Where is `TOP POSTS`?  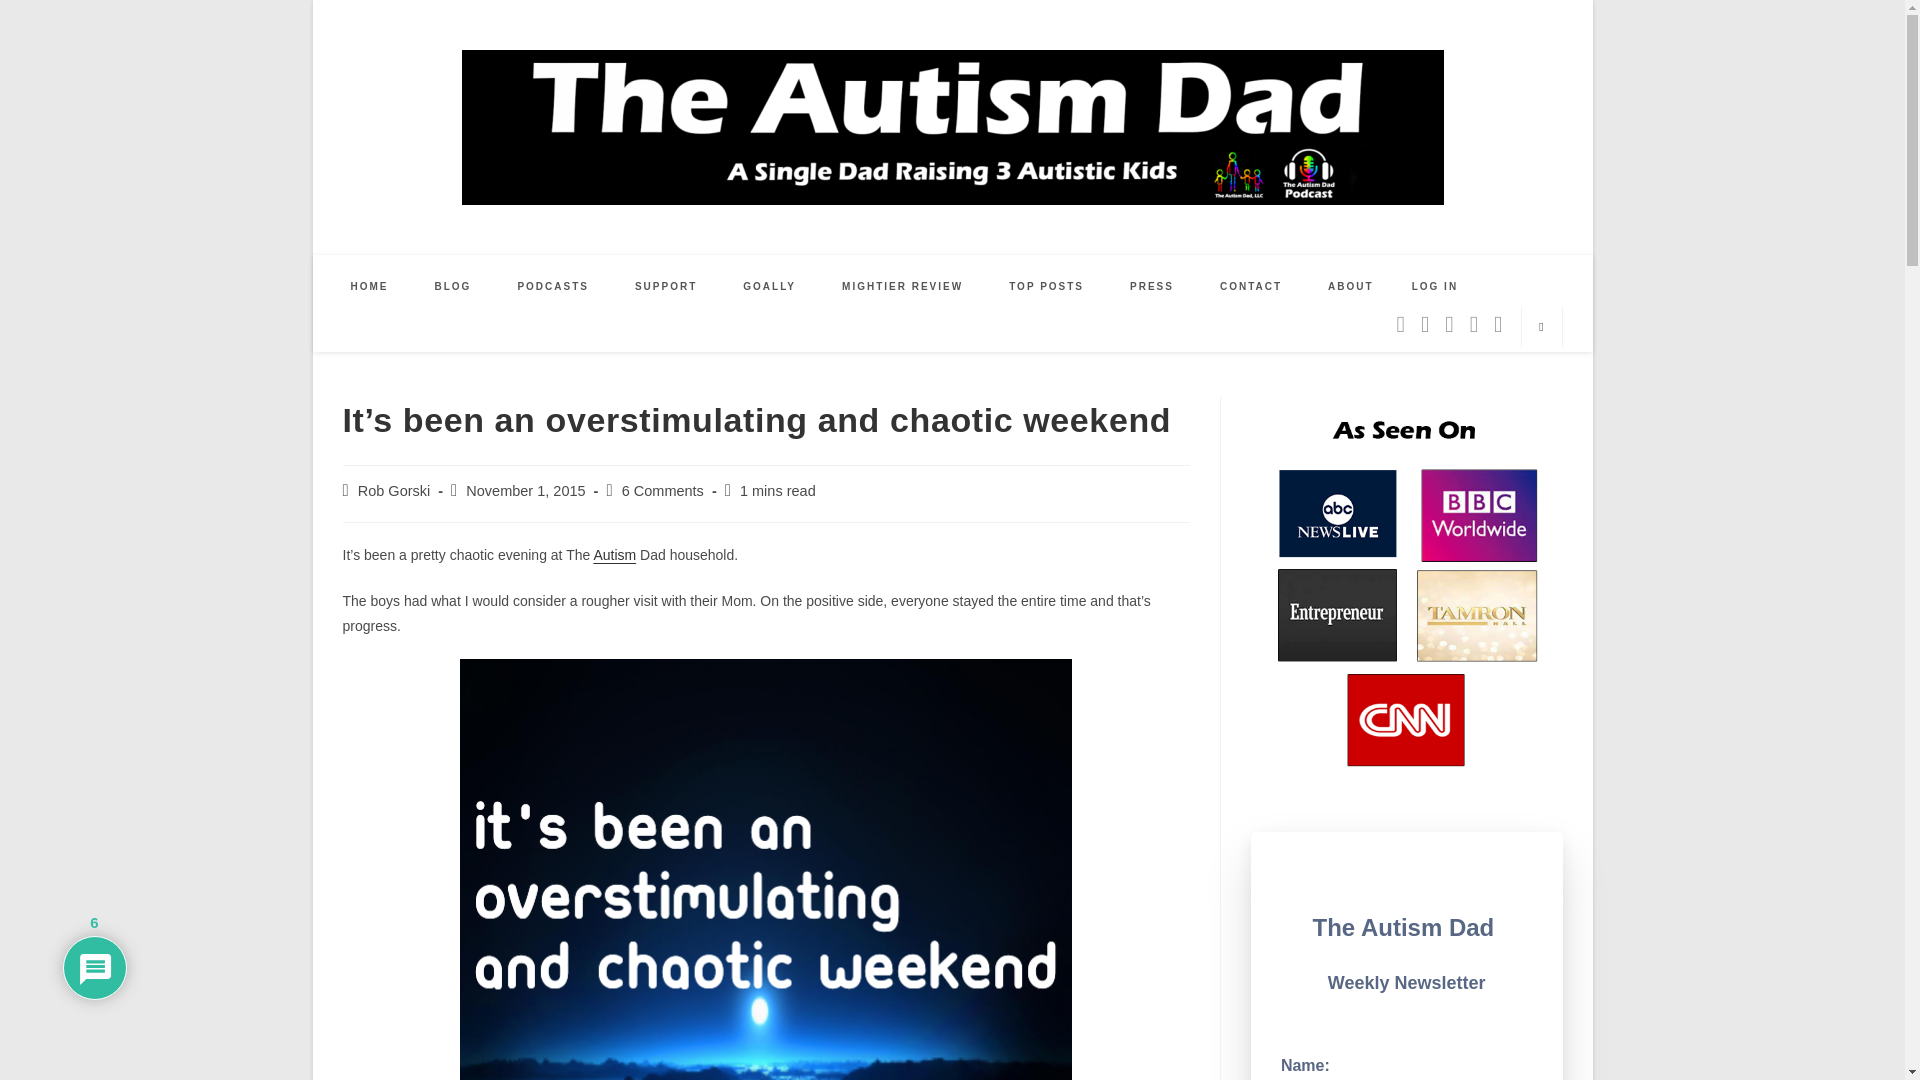 TOP POSTS is located at coordinates (1046, 286).